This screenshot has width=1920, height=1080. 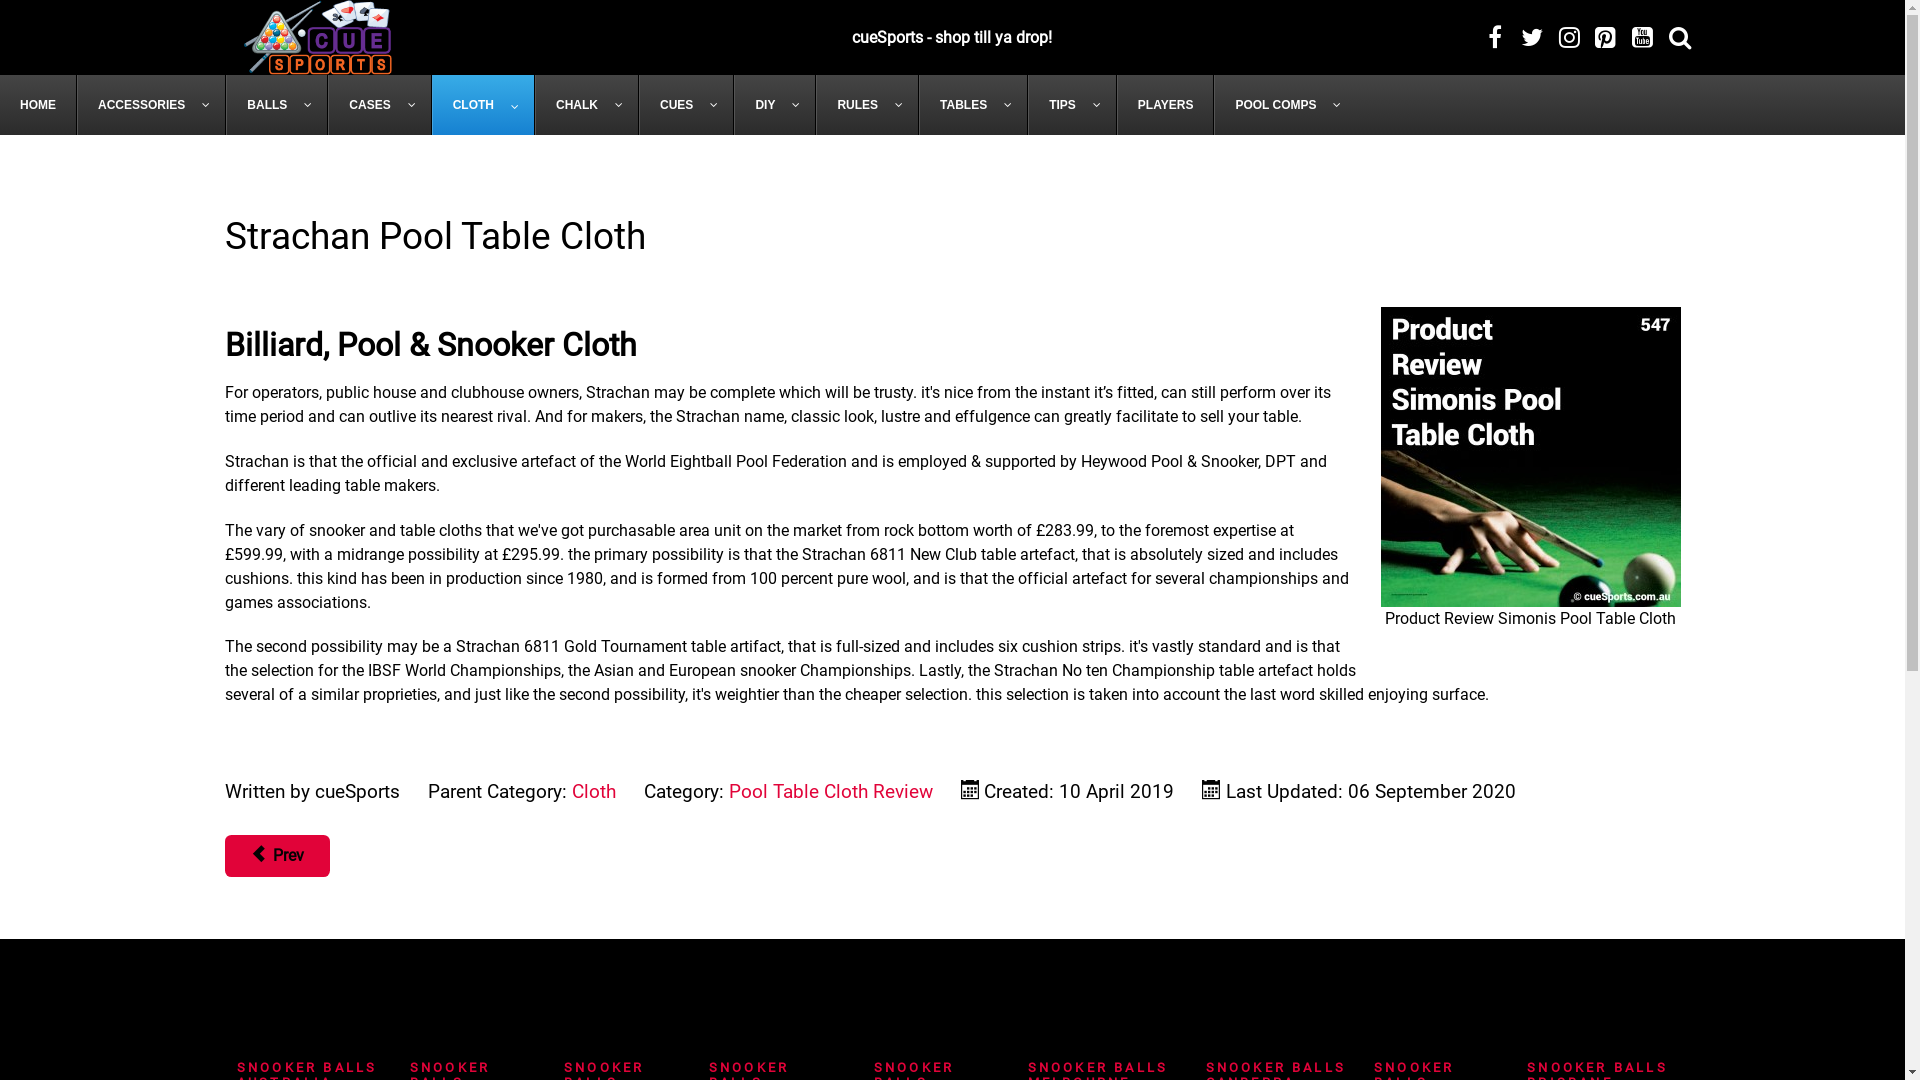 What do you see at coordinates (1536, 38) in the screenshot?
I see `CueSportsTV` at bounding box center [1536, 38].